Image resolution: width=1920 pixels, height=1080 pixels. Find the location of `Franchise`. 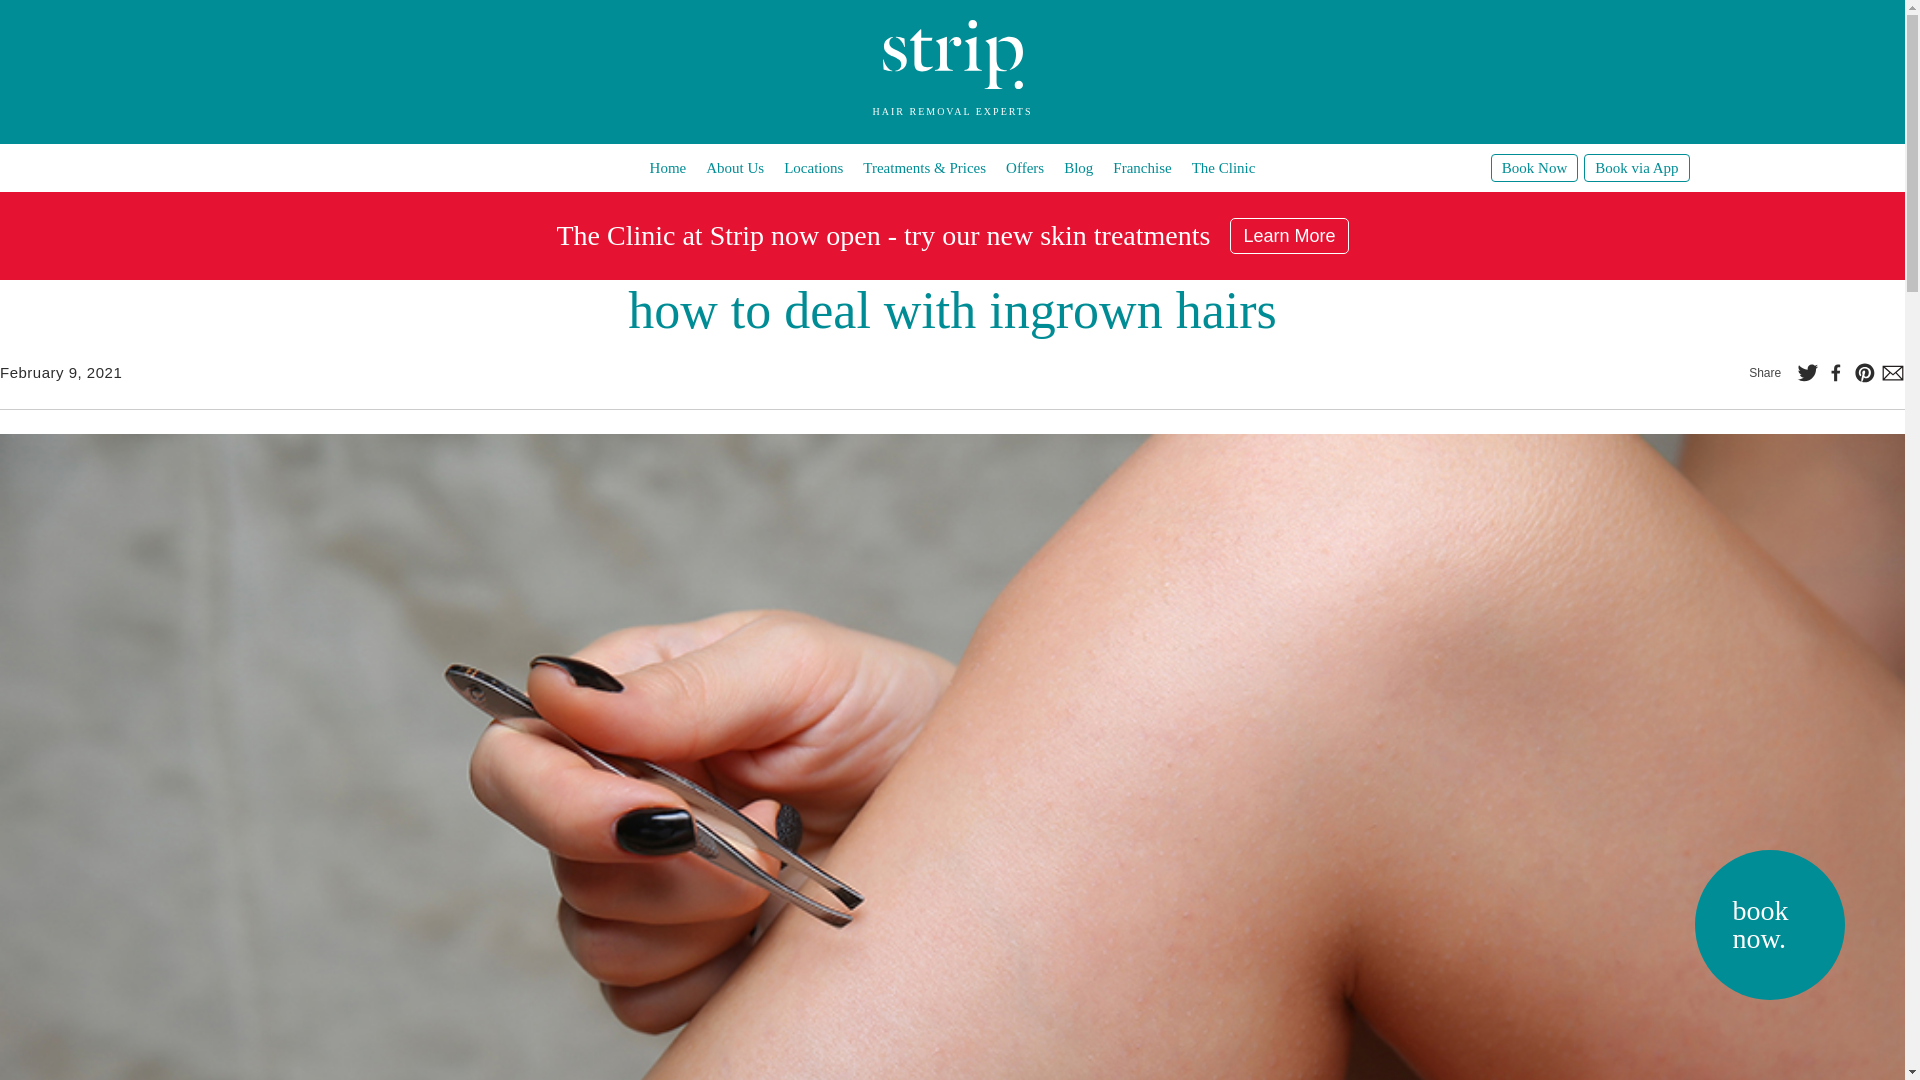

Franchise is located at coordinates (1142, 168).